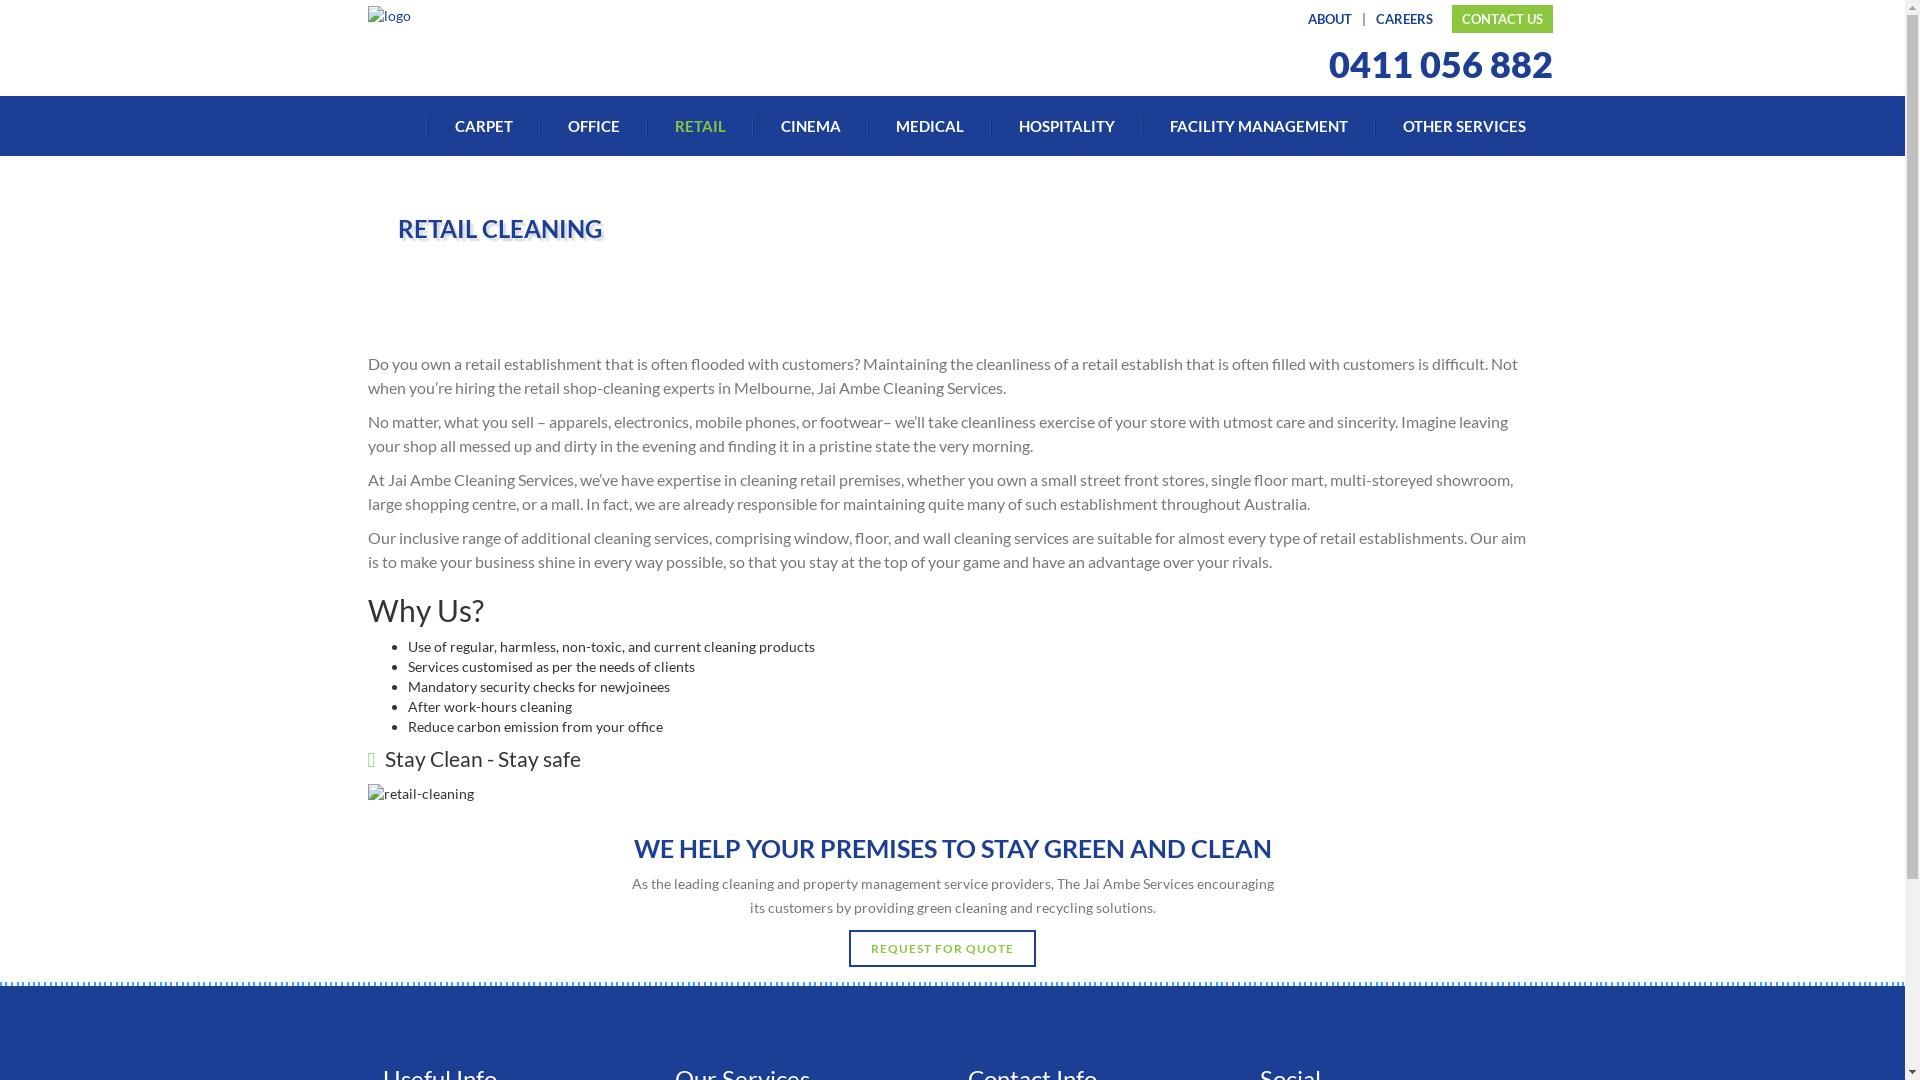 Image resolution: width=1920 pixels, height=1080 pixels. What do you see at coordinates (1066, 126) in the screenshot?
I see `HOSPITALITY` at bounding box center [1066, 126].